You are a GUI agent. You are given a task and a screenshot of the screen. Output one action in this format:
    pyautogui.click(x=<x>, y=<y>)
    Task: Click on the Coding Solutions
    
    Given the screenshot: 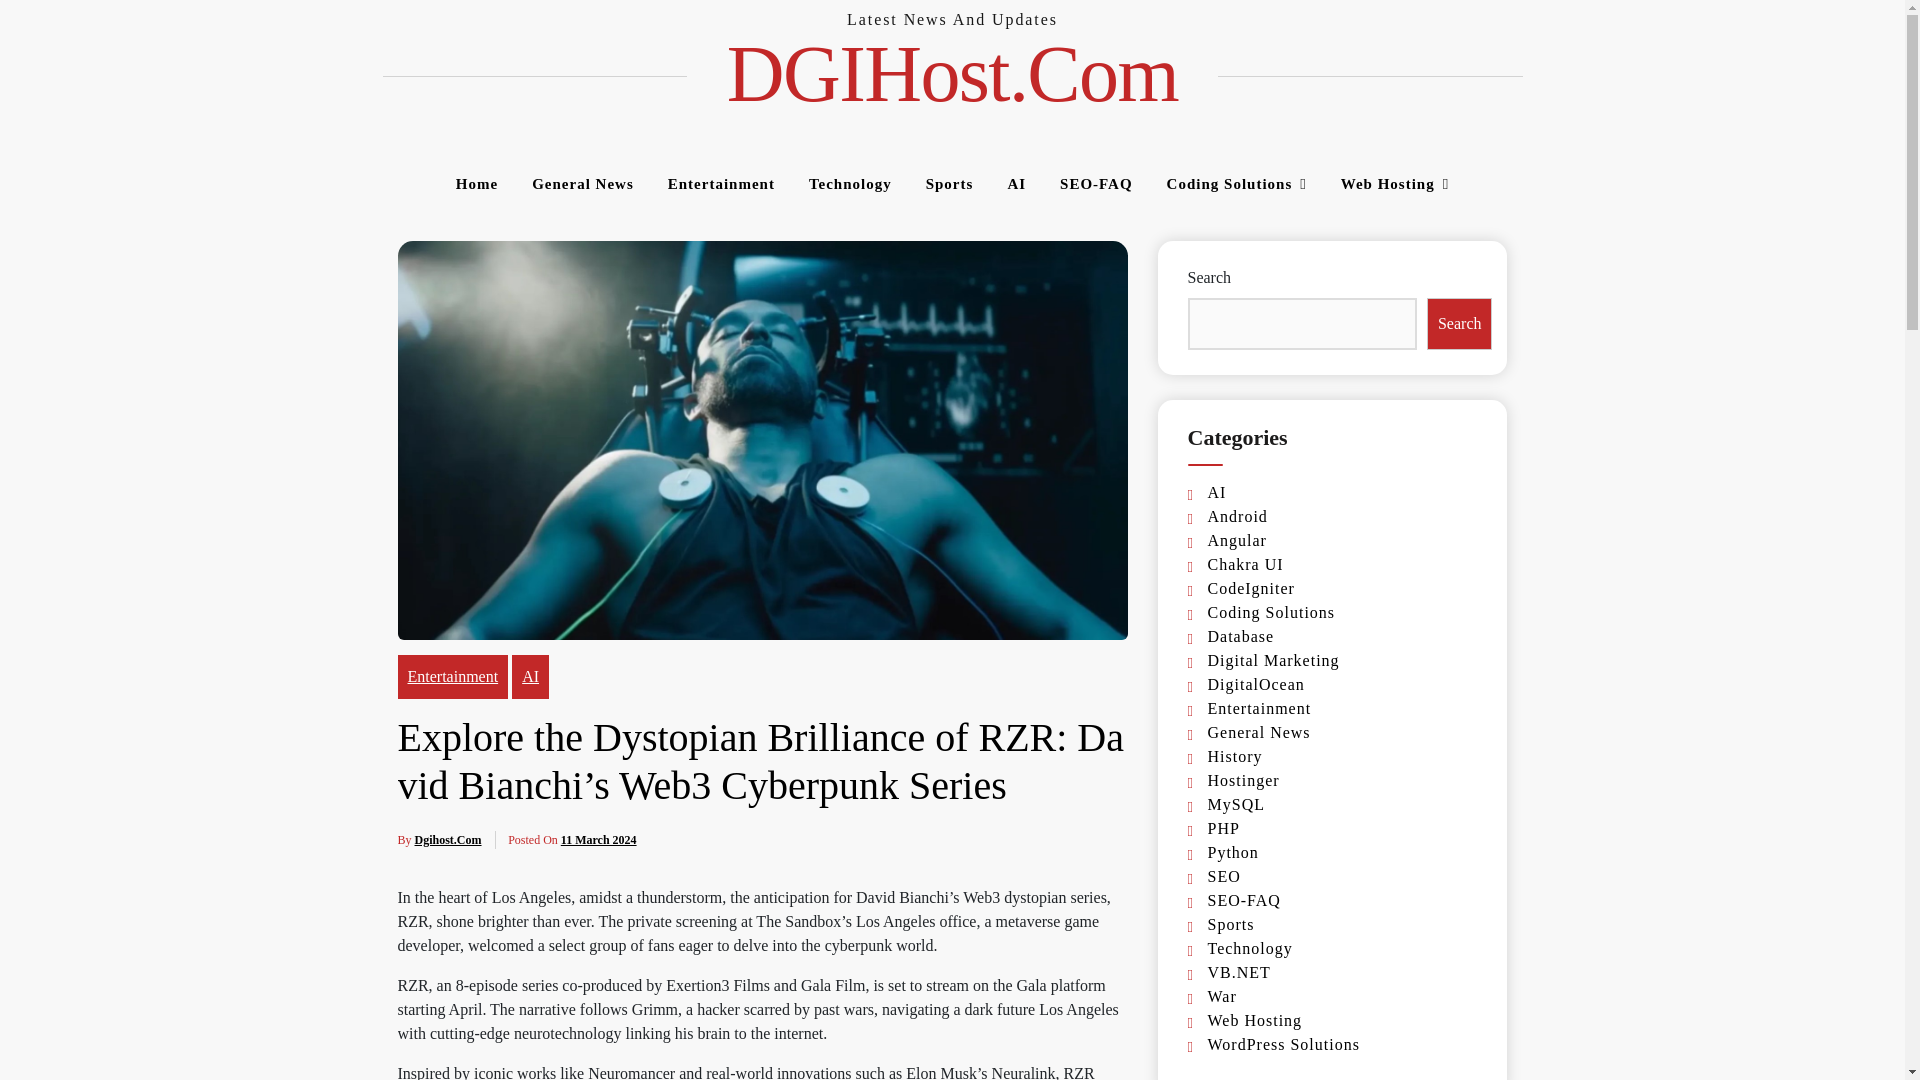 What is the action you would take?
    pyautogui.click(x=1237, y=184)
    